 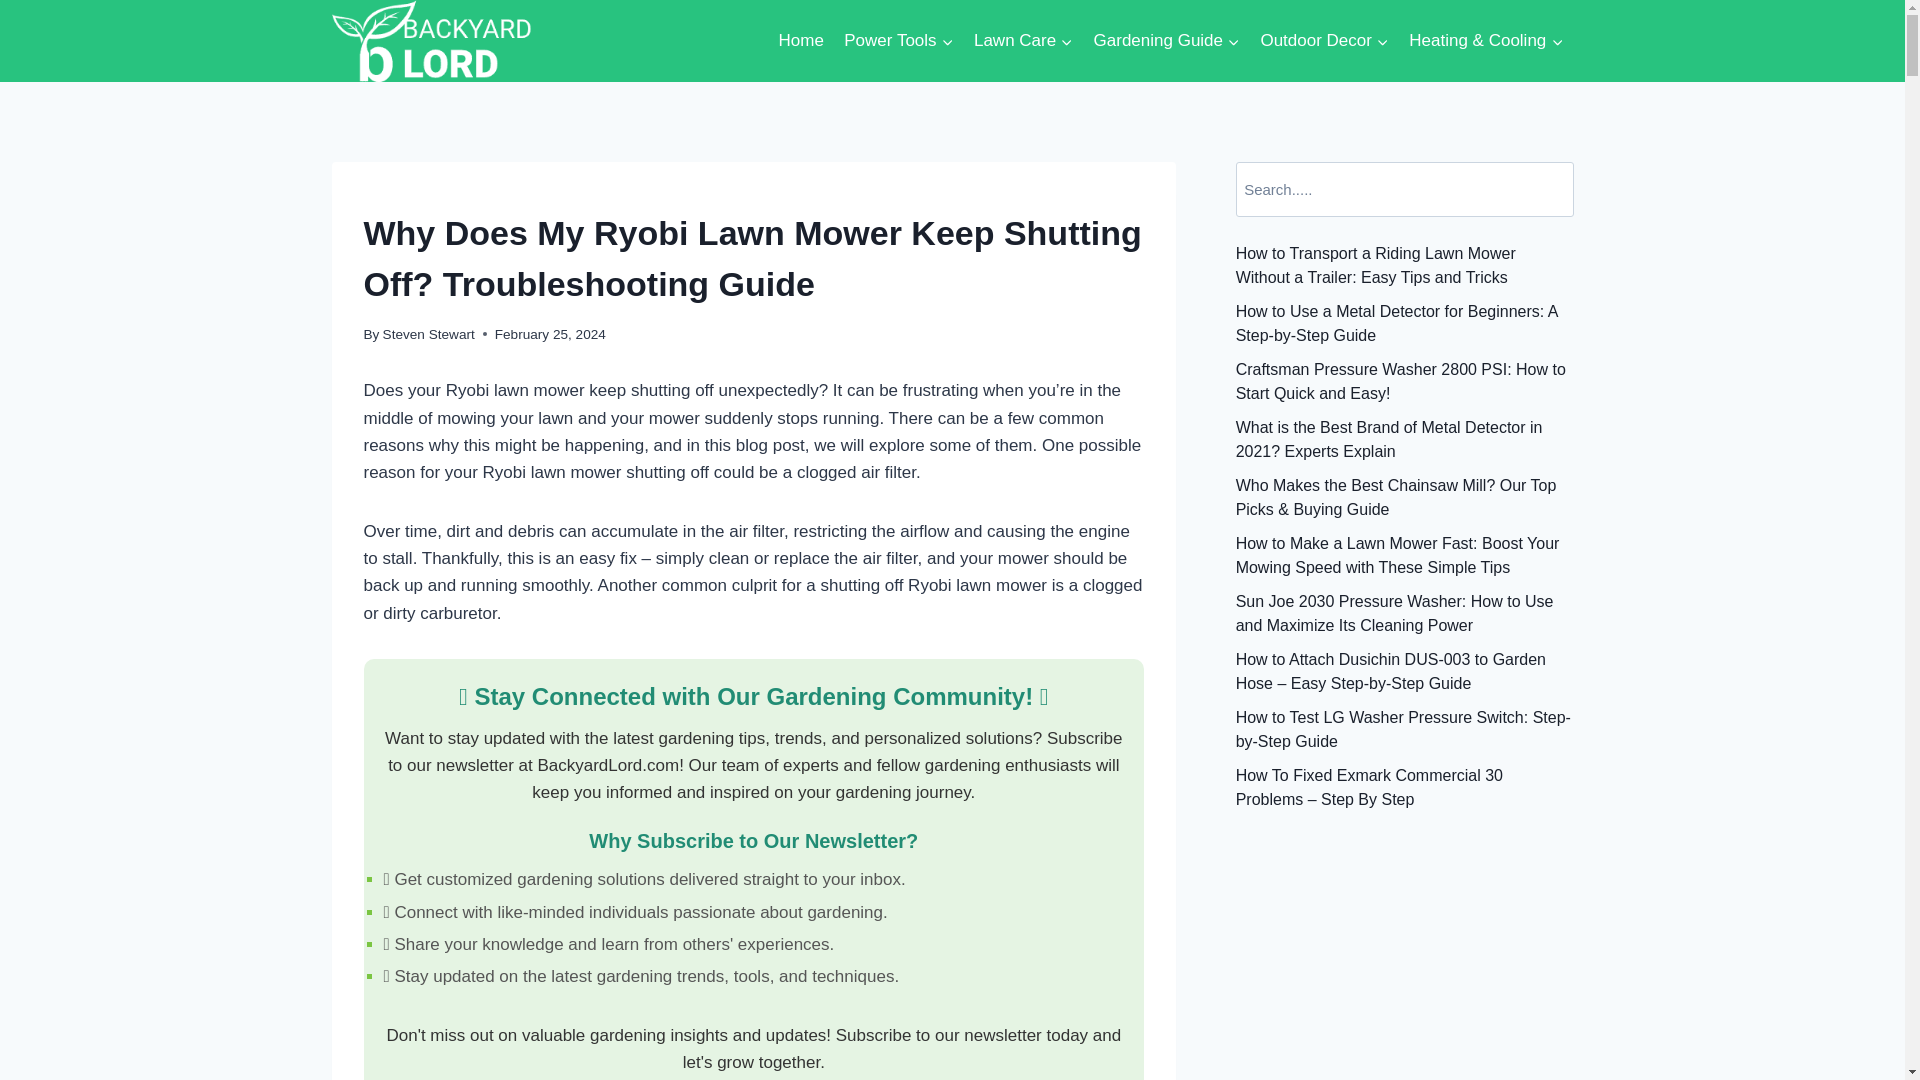 What do you see at coordinates (800, 40) in the screenshot?
I see `Home` at bounding box center [800, 40].